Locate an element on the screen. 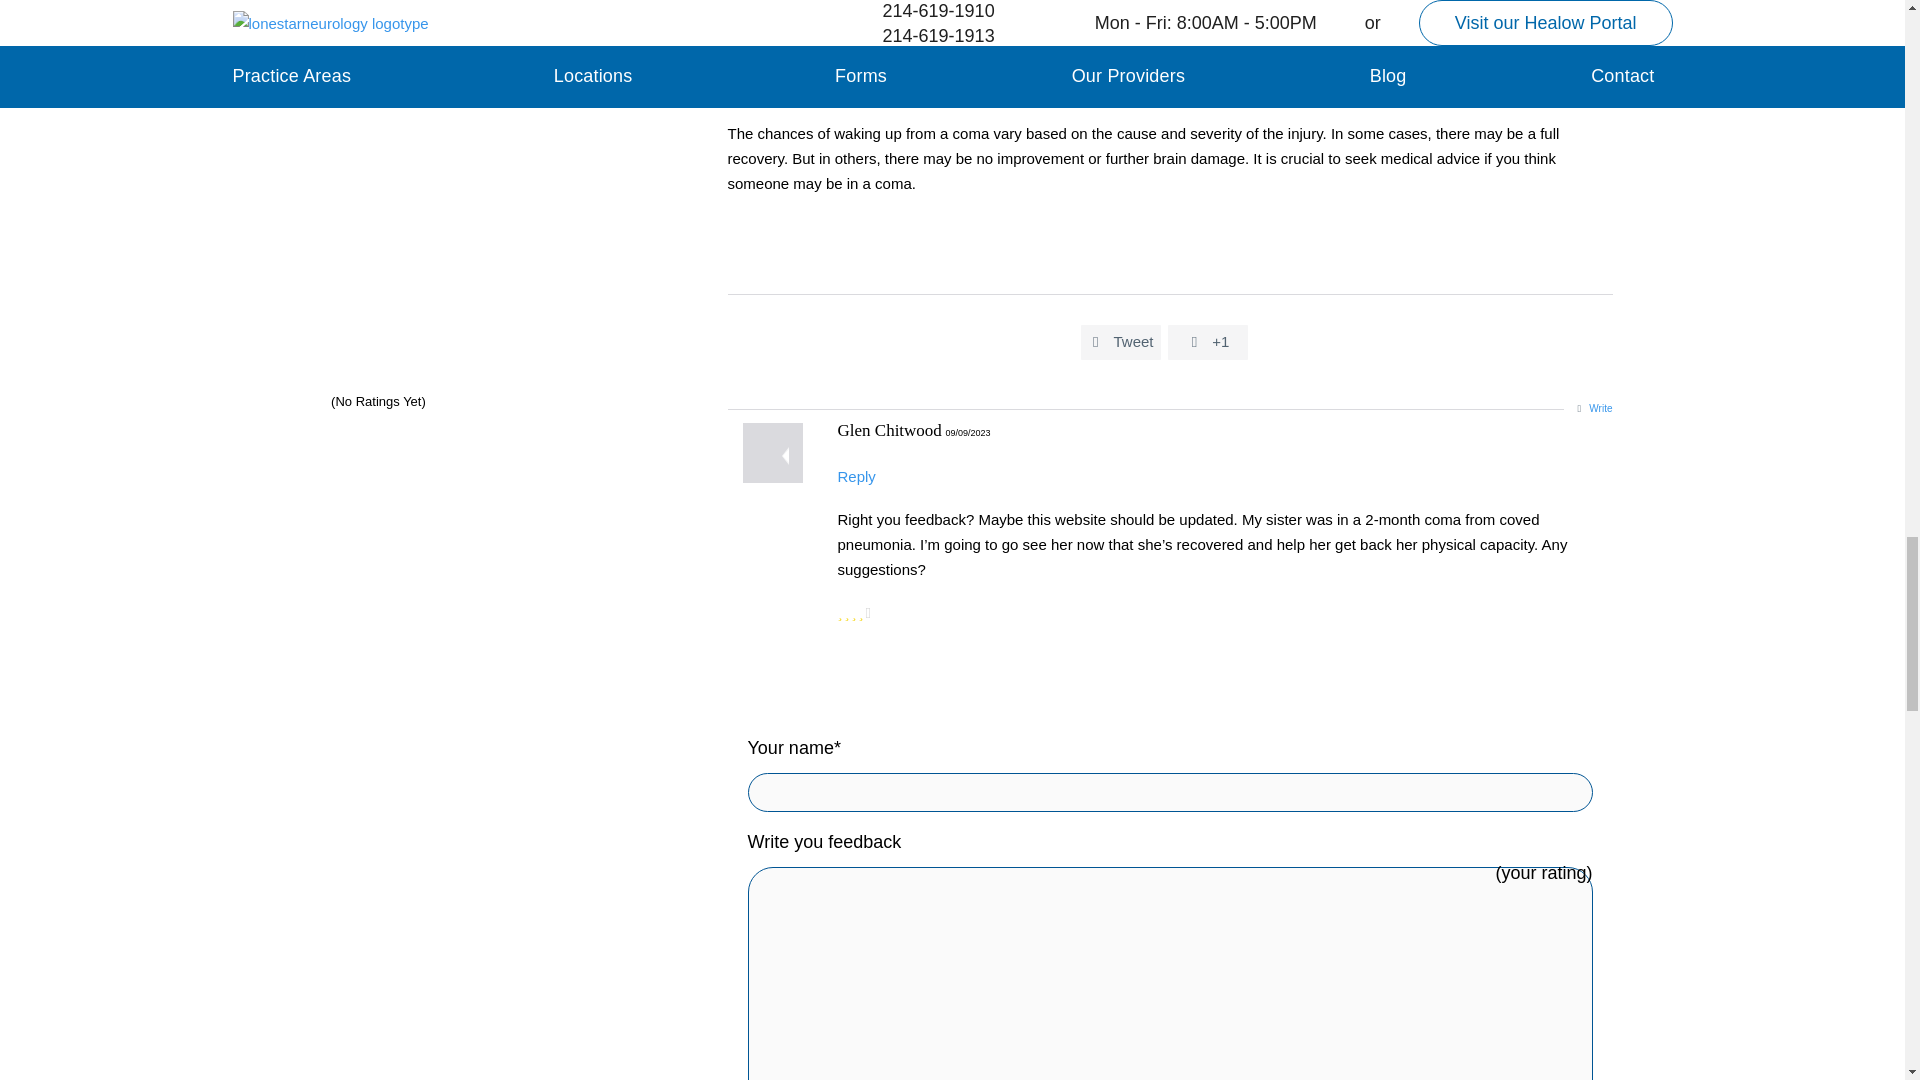 This screenshot has height=1080, width=1920. 1 Star is located at coordinates (256, 398).